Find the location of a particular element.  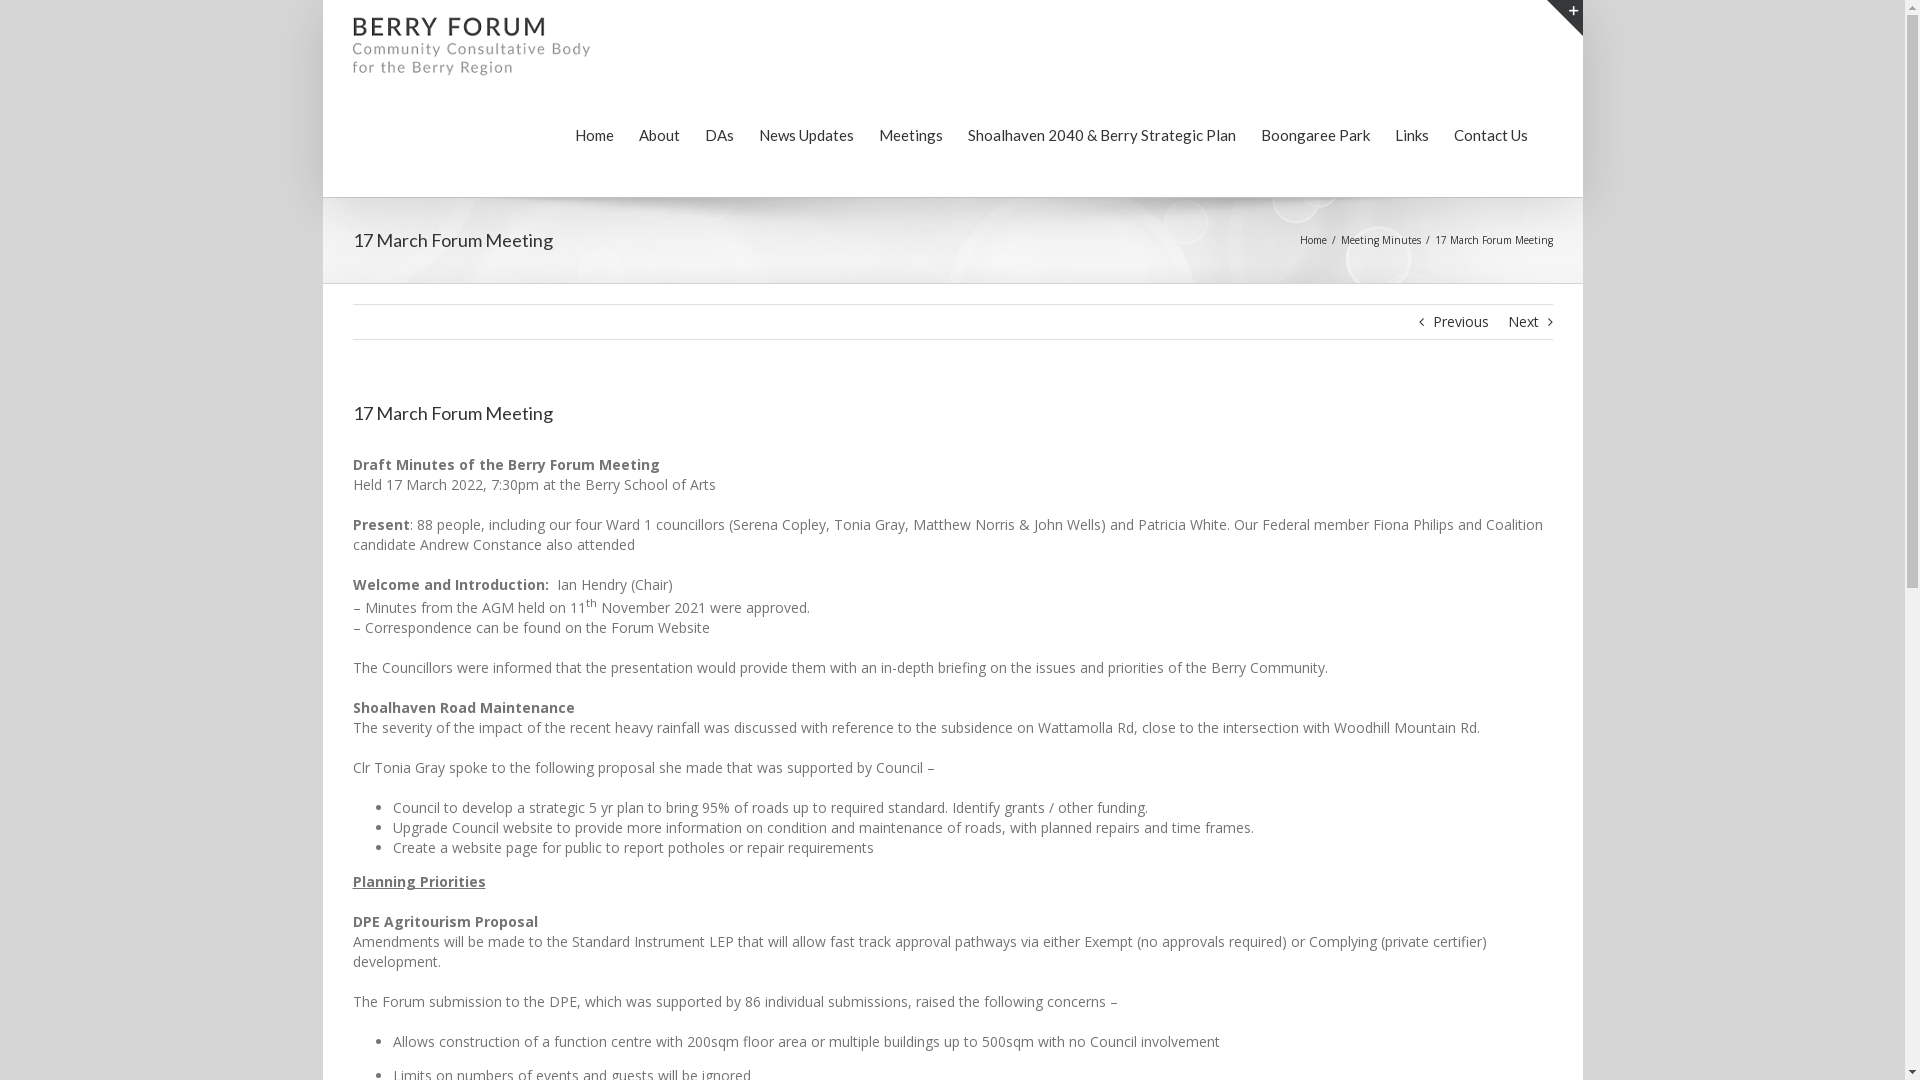

Home is located at coordinates (594, 134).